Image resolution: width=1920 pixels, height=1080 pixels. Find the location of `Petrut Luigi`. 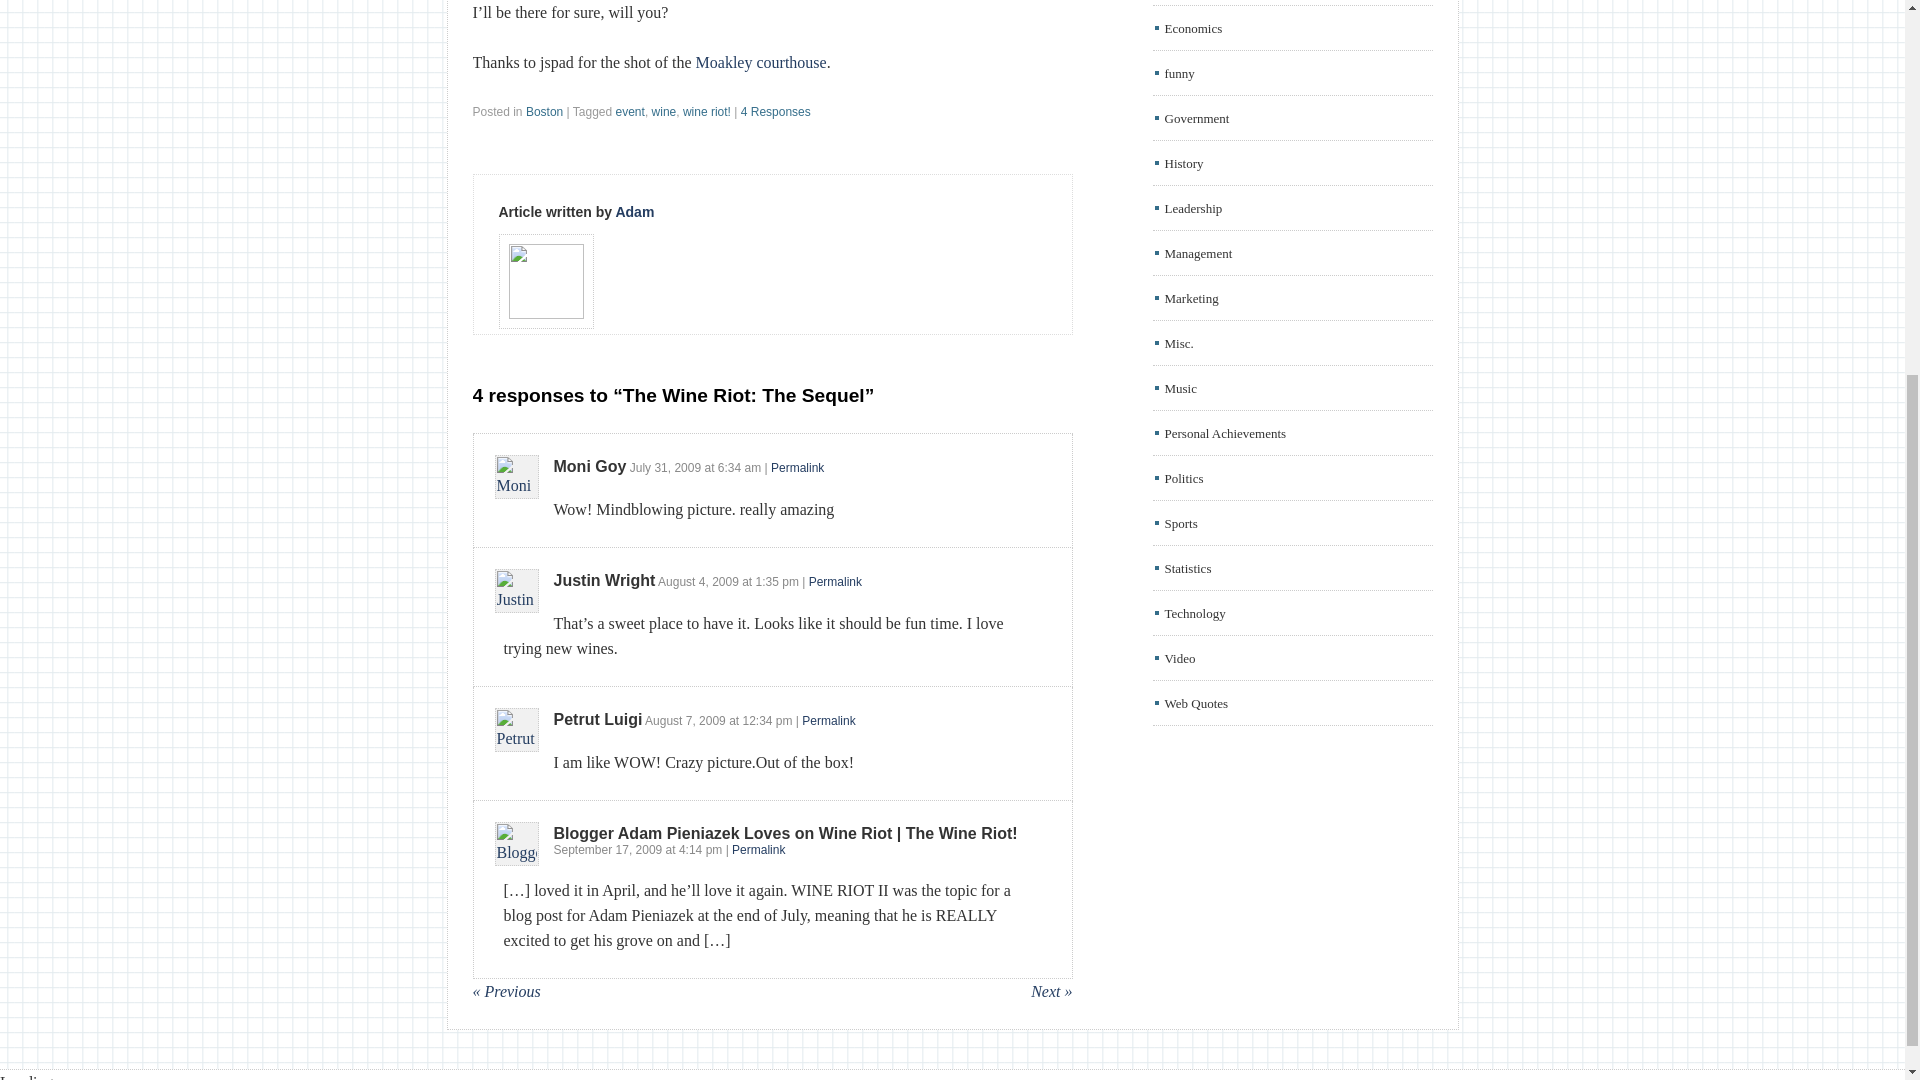

Petrut Luigi is located at coordinates (598, 718).